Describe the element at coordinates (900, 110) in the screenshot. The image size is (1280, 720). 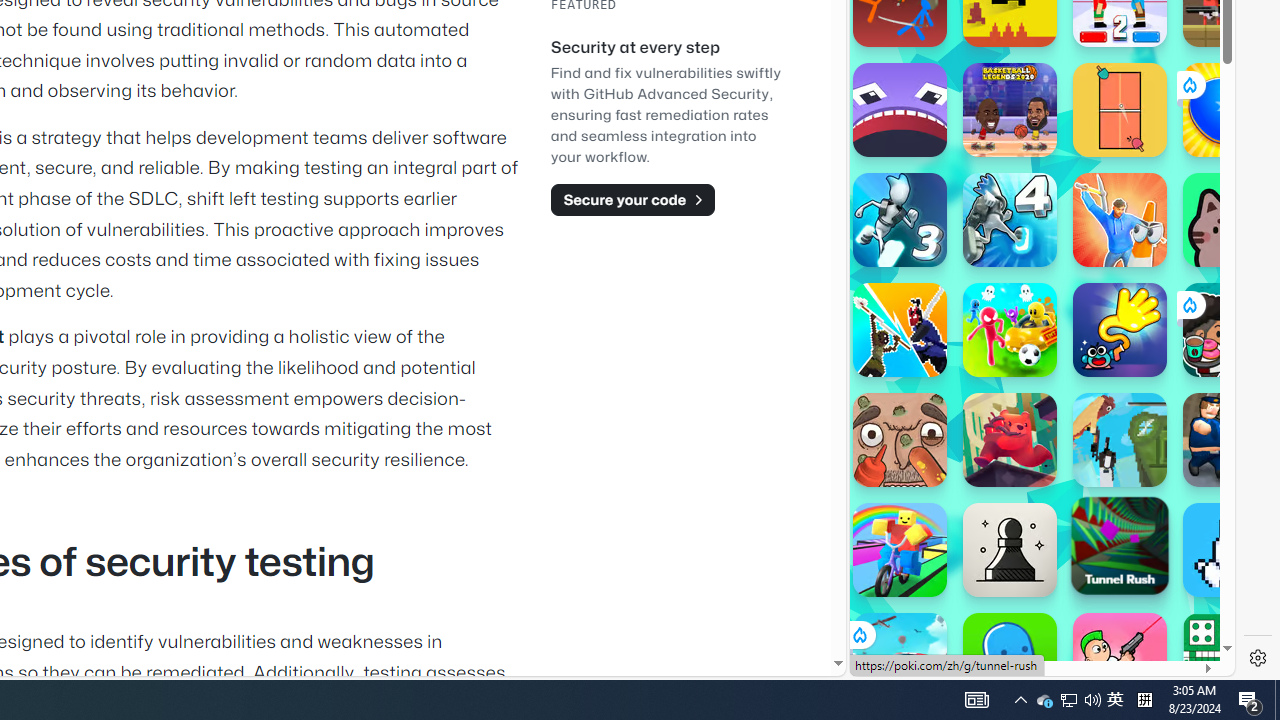
I see `Gobble` at that location.